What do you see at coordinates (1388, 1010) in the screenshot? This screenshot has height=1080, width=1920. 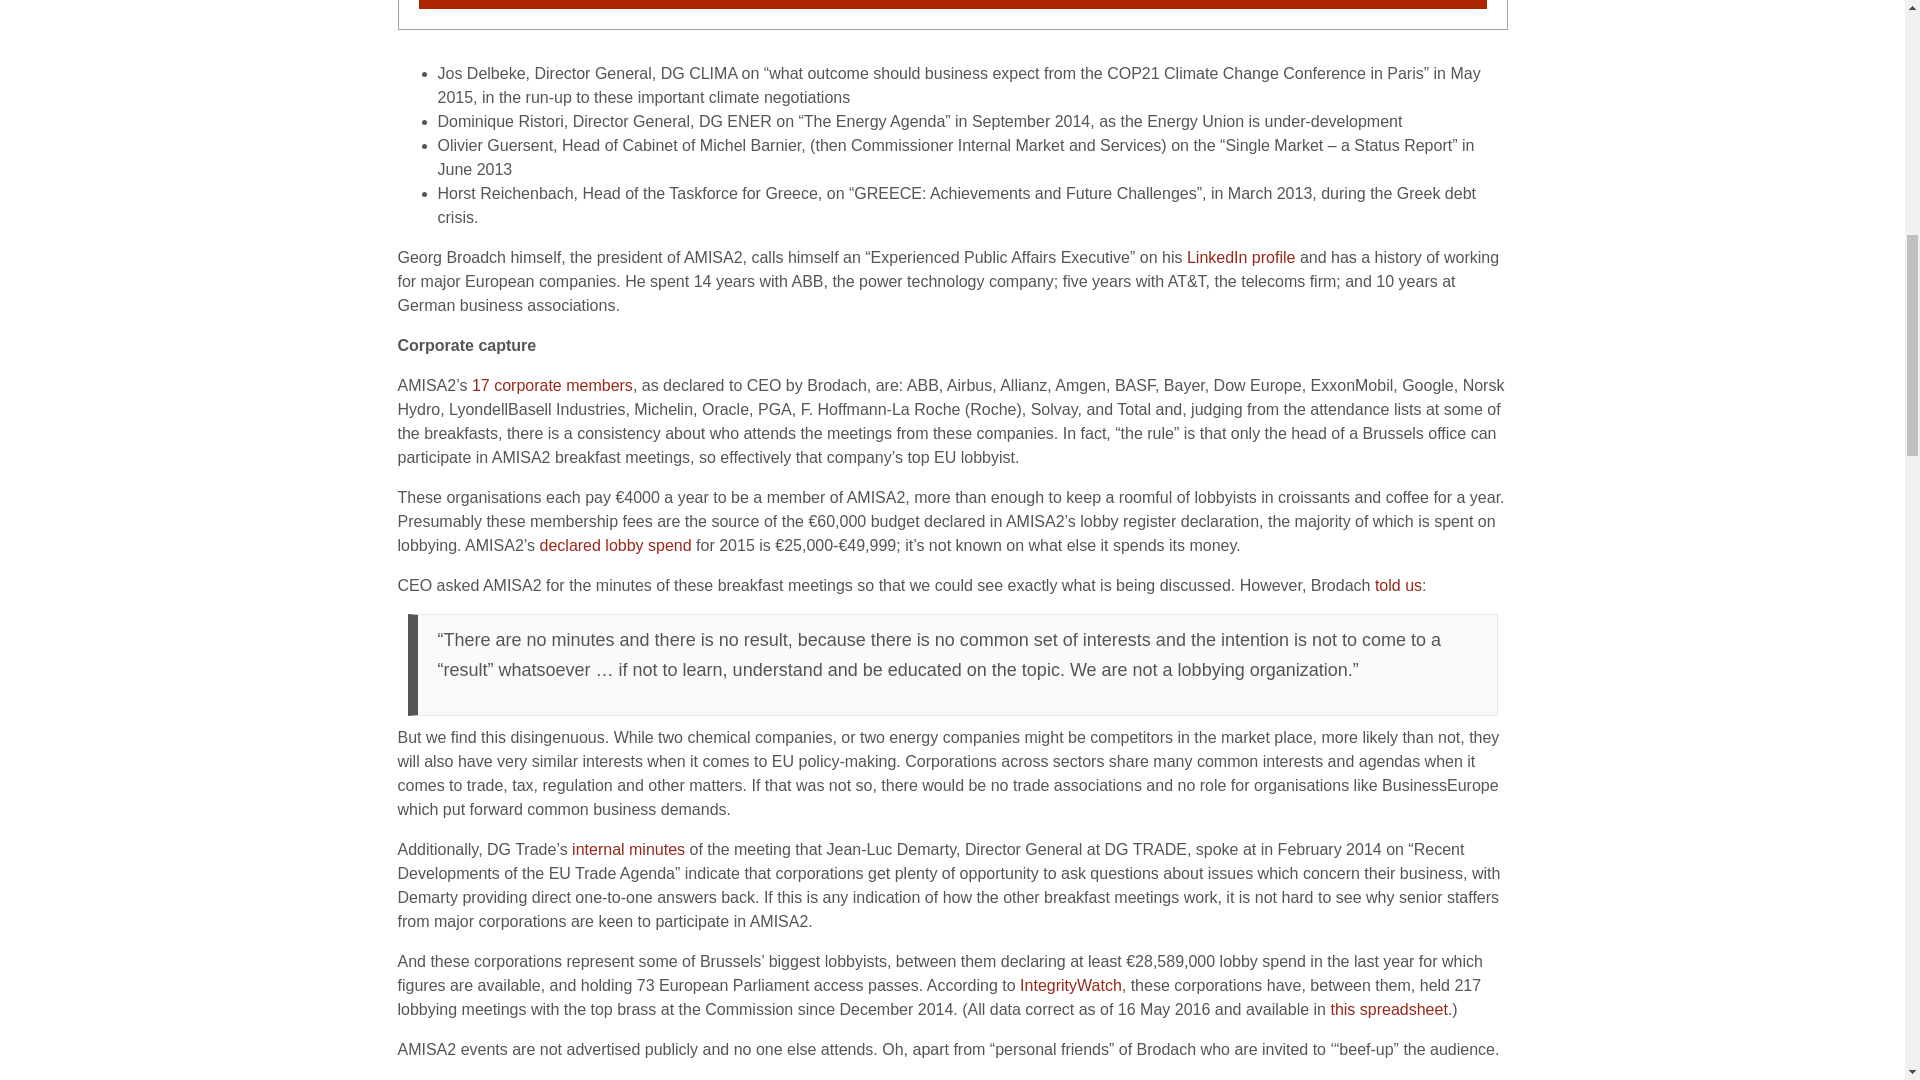 I see `this spreadsheet` at bounding box center [1388, 1010].